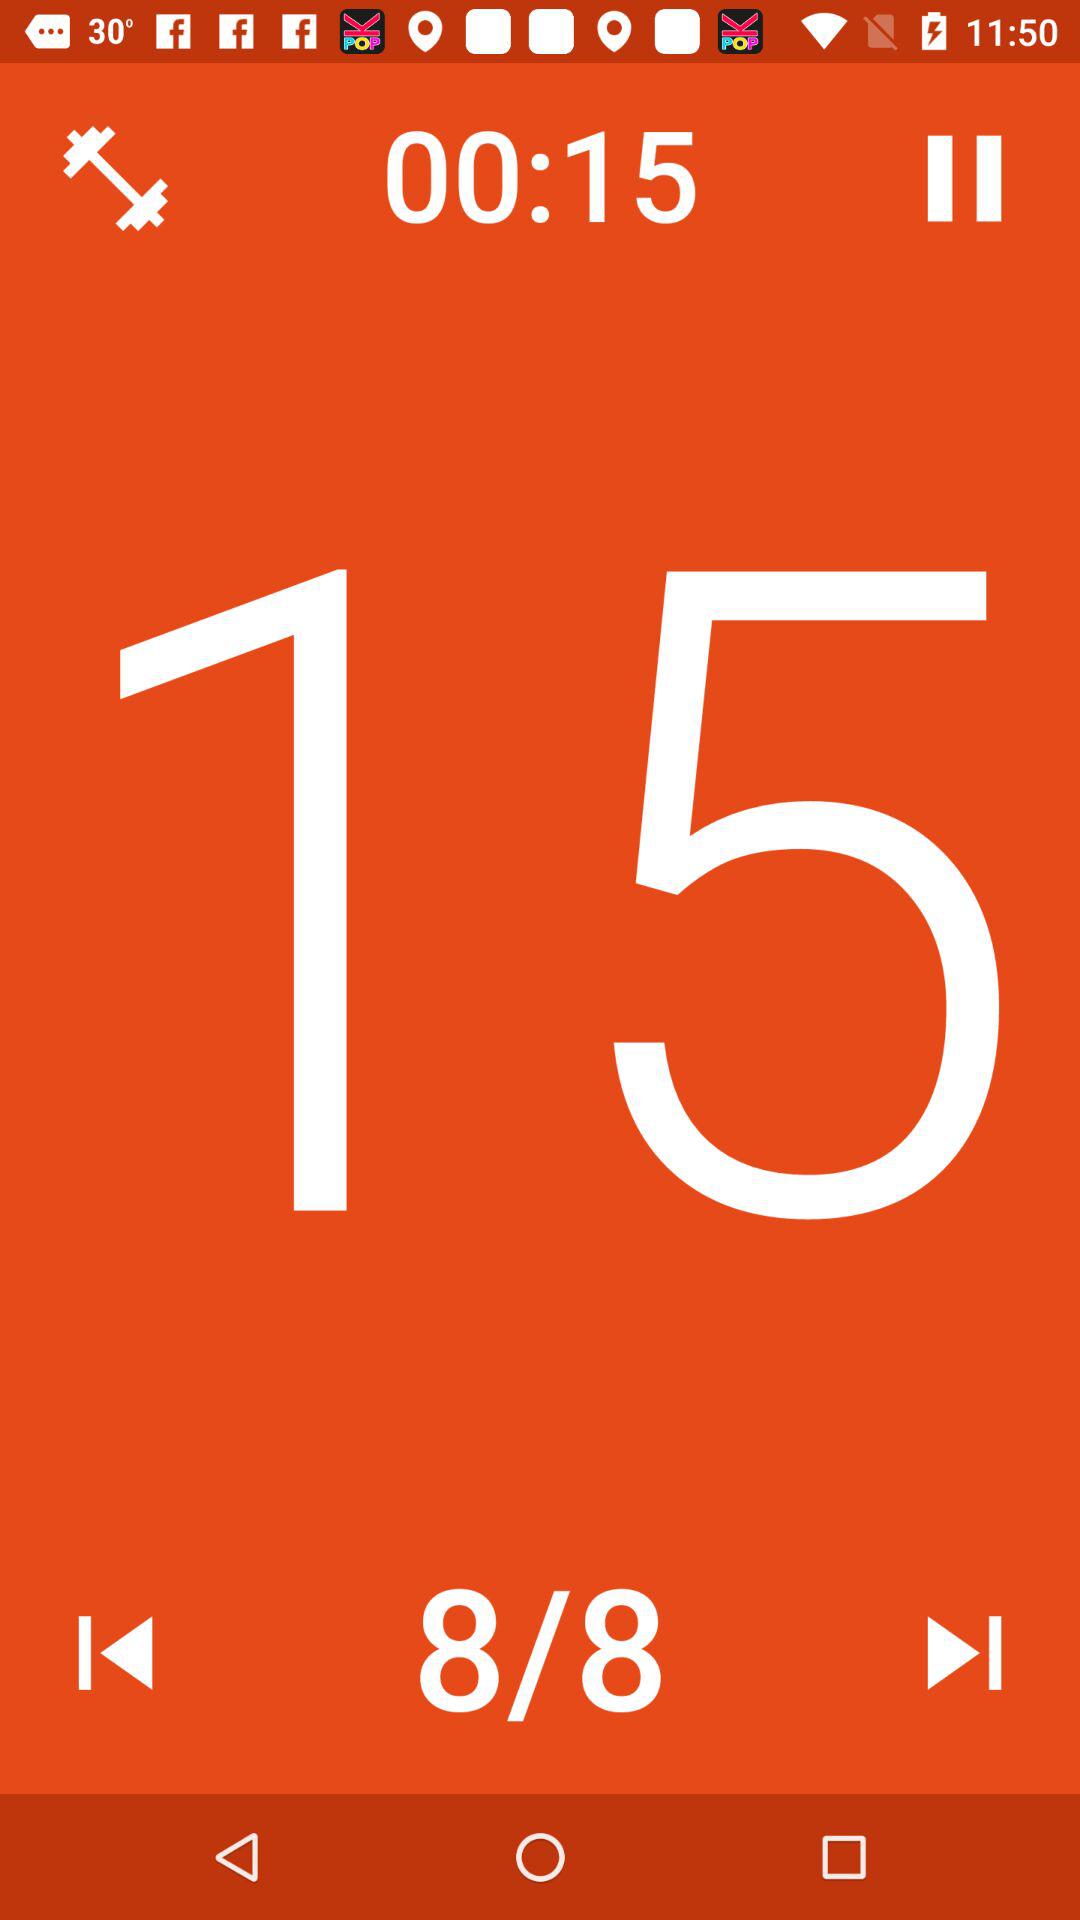 The image size is (1080, 1920). What do you see at coordinates (964, 178) in the screenshot?
I see `press the item to the right of 00:14` at bounding box center [964, 178].